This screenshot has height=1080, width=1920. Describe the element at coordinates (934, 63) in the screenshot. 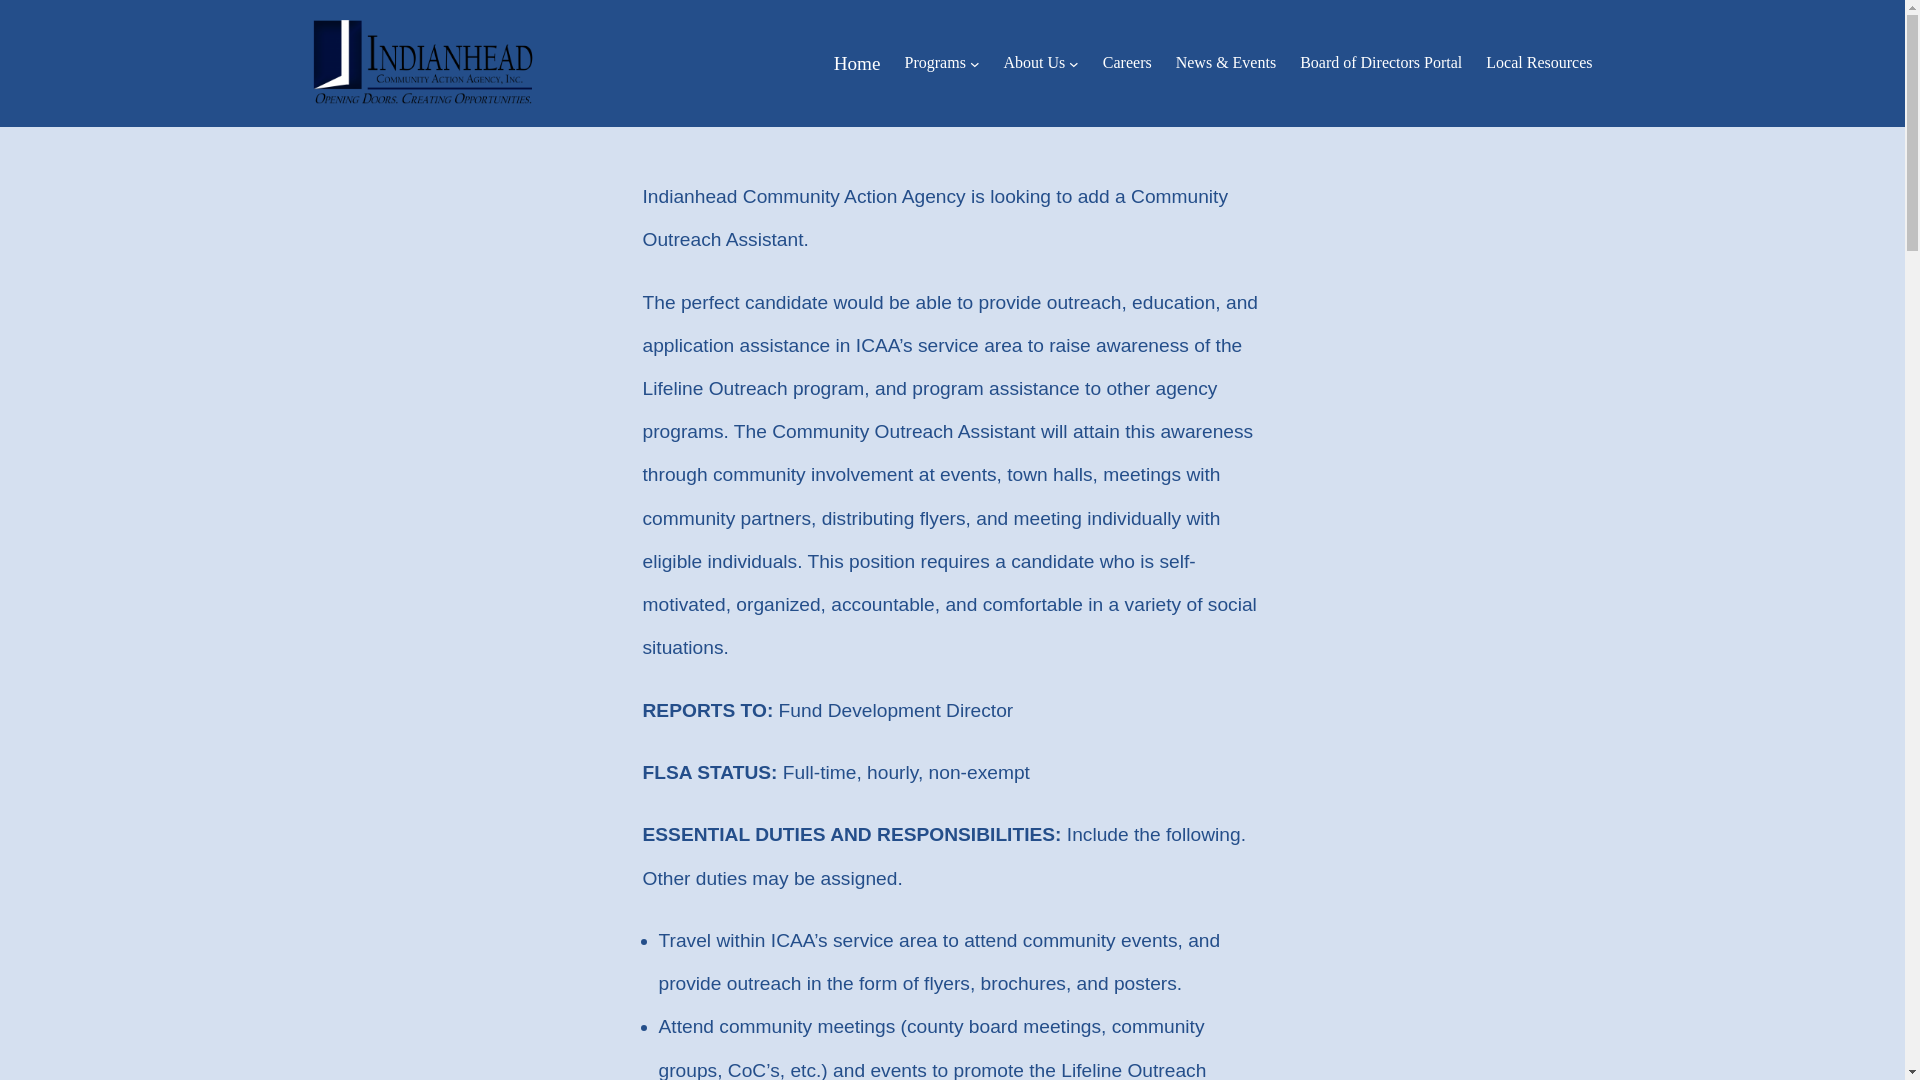

I see `Programs` at that location.